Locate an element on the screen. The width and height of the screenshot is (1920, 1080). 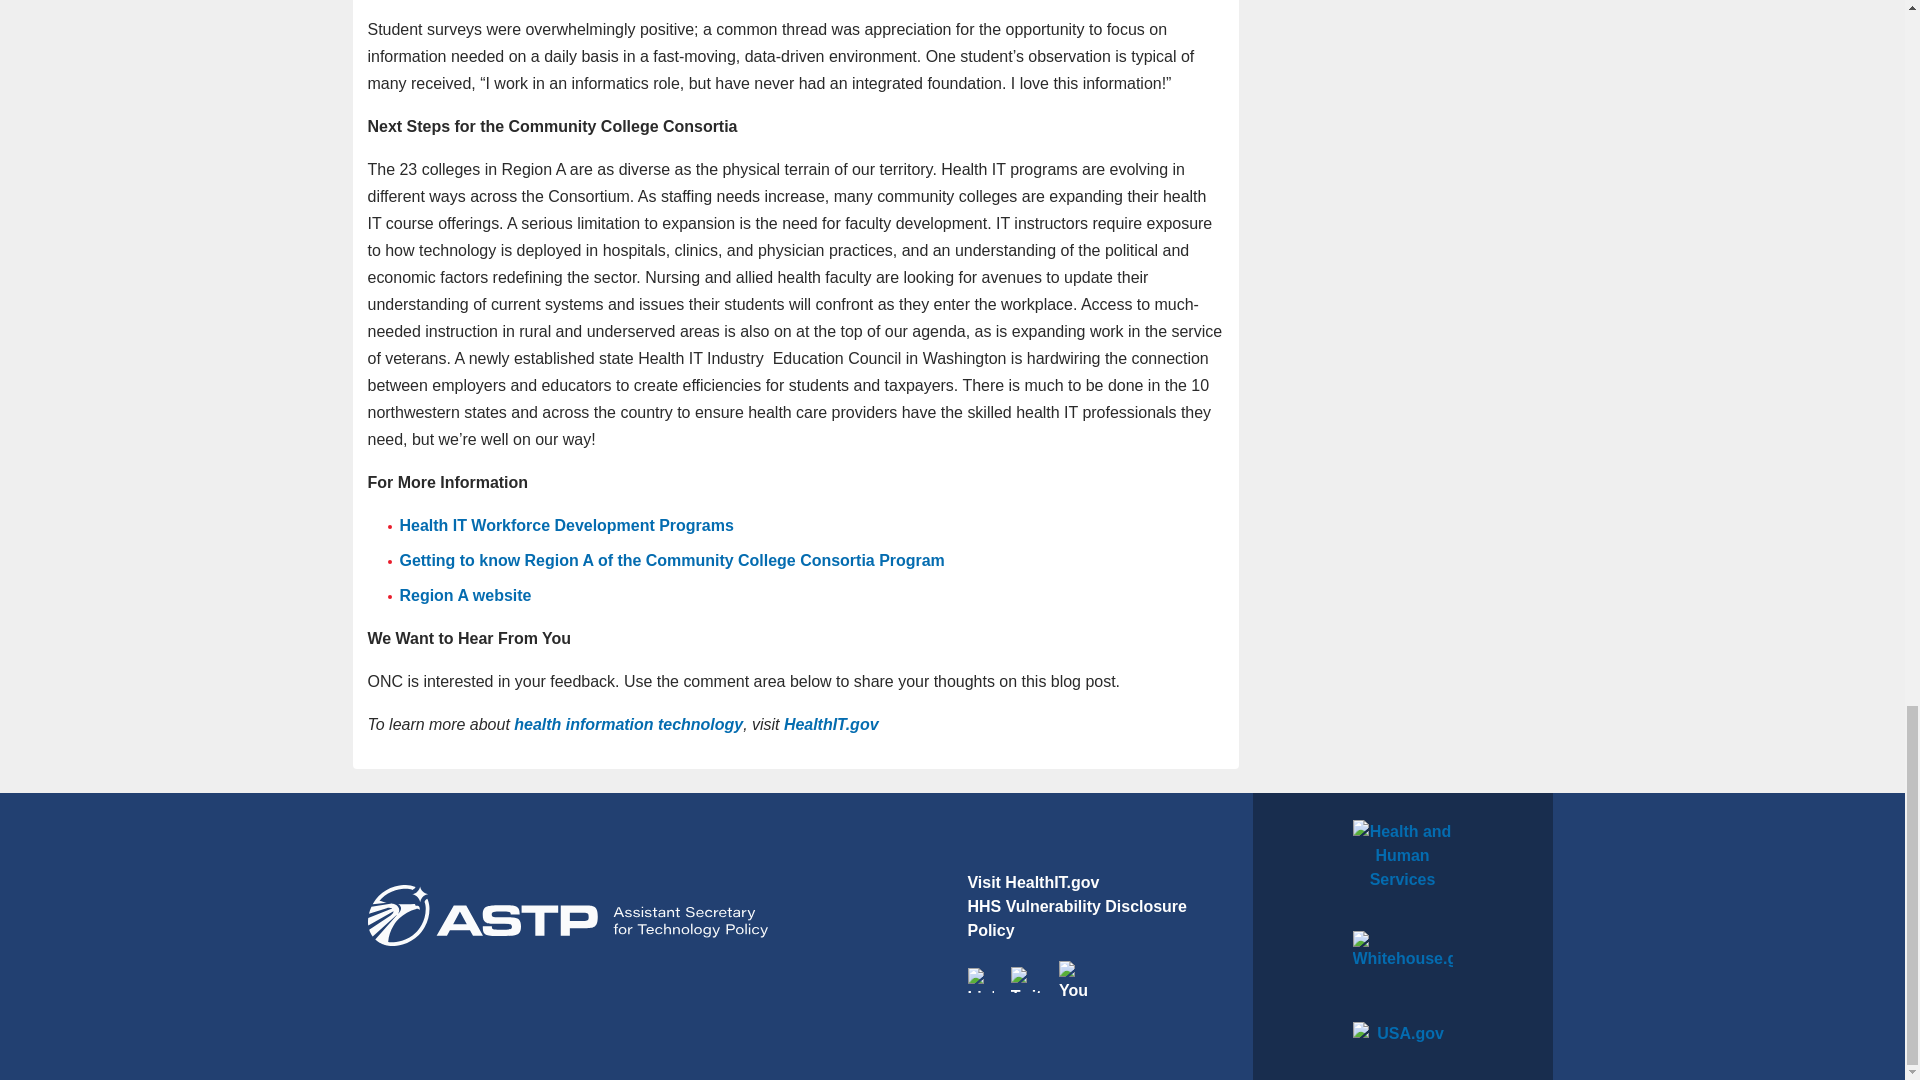
HealthIT.gov is located at coordinates (831, 724).